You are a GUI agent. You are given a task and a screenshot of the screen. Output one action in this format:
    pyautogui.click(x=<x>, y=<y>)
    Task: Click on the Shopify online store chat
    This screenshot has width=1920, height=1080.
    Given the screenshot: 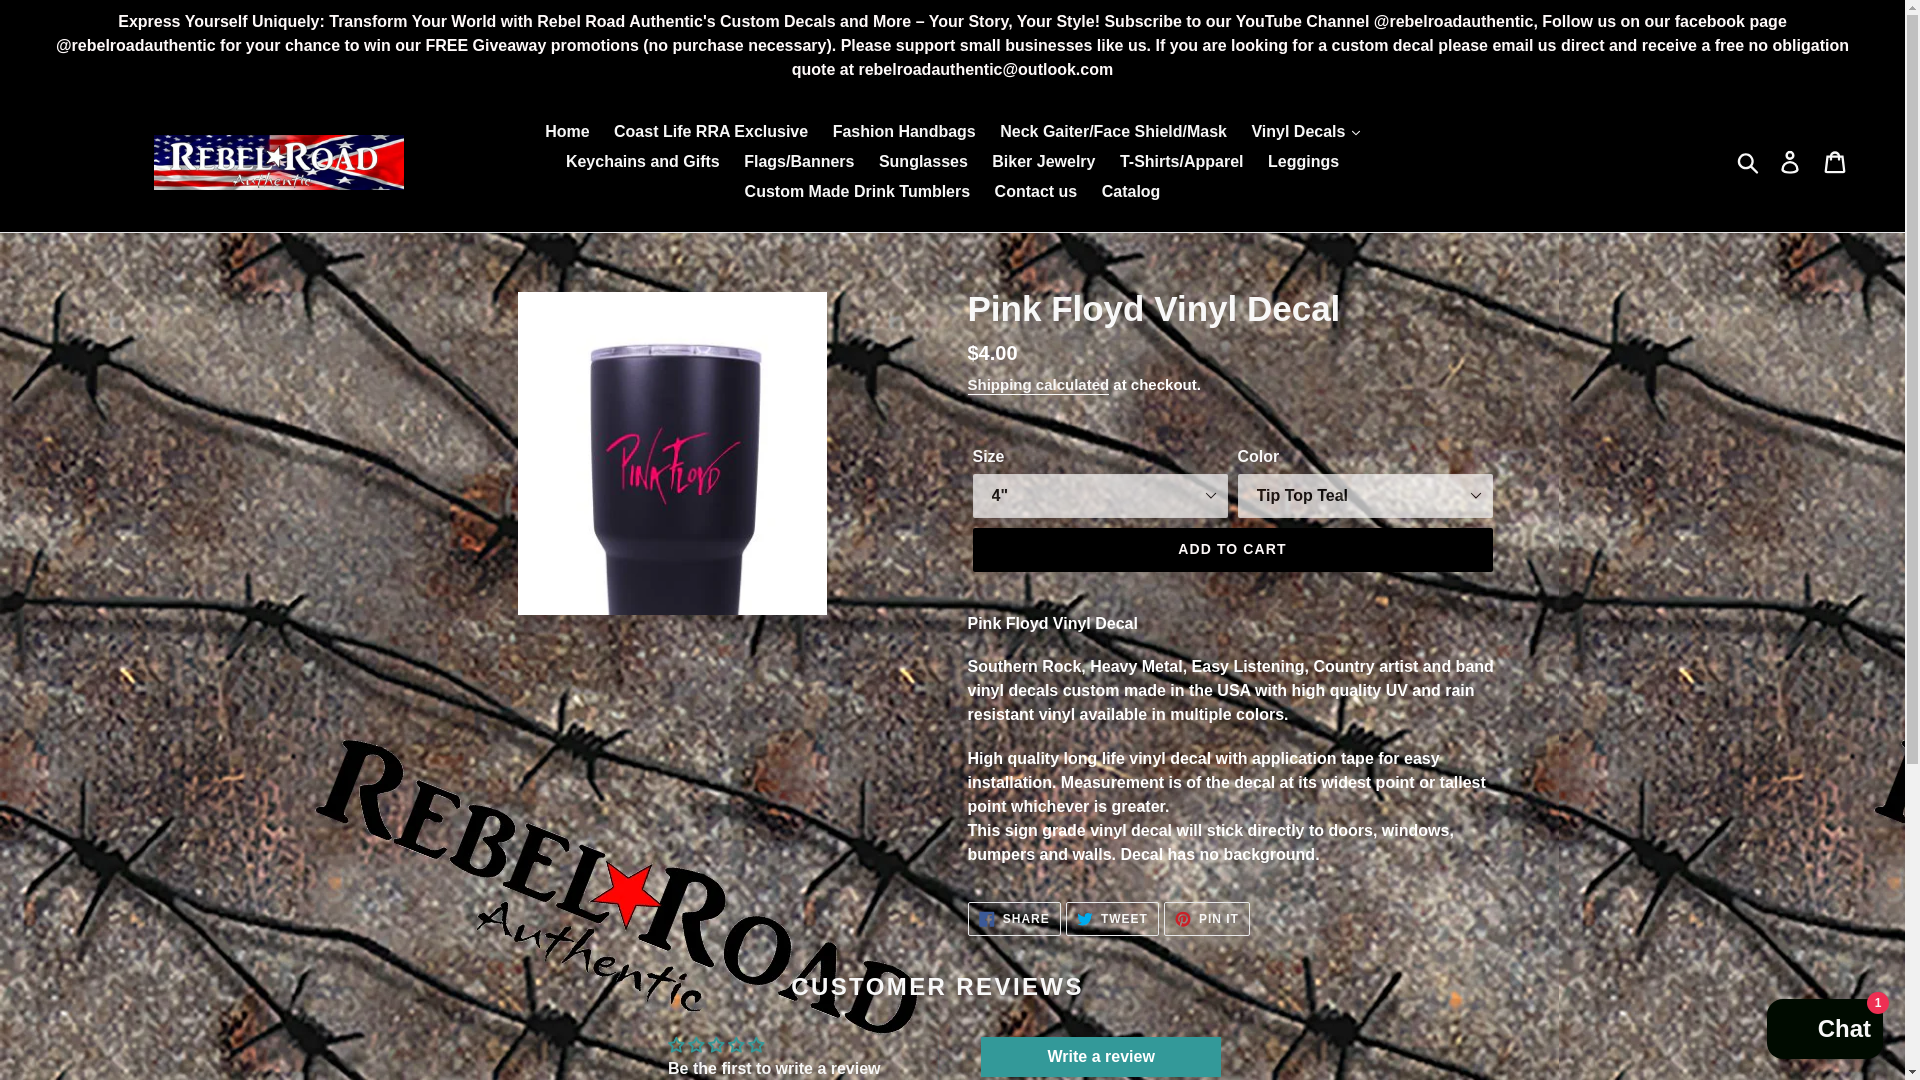 What is the action you would take?
    pyautogui.click(x=1824, y=1031)
    